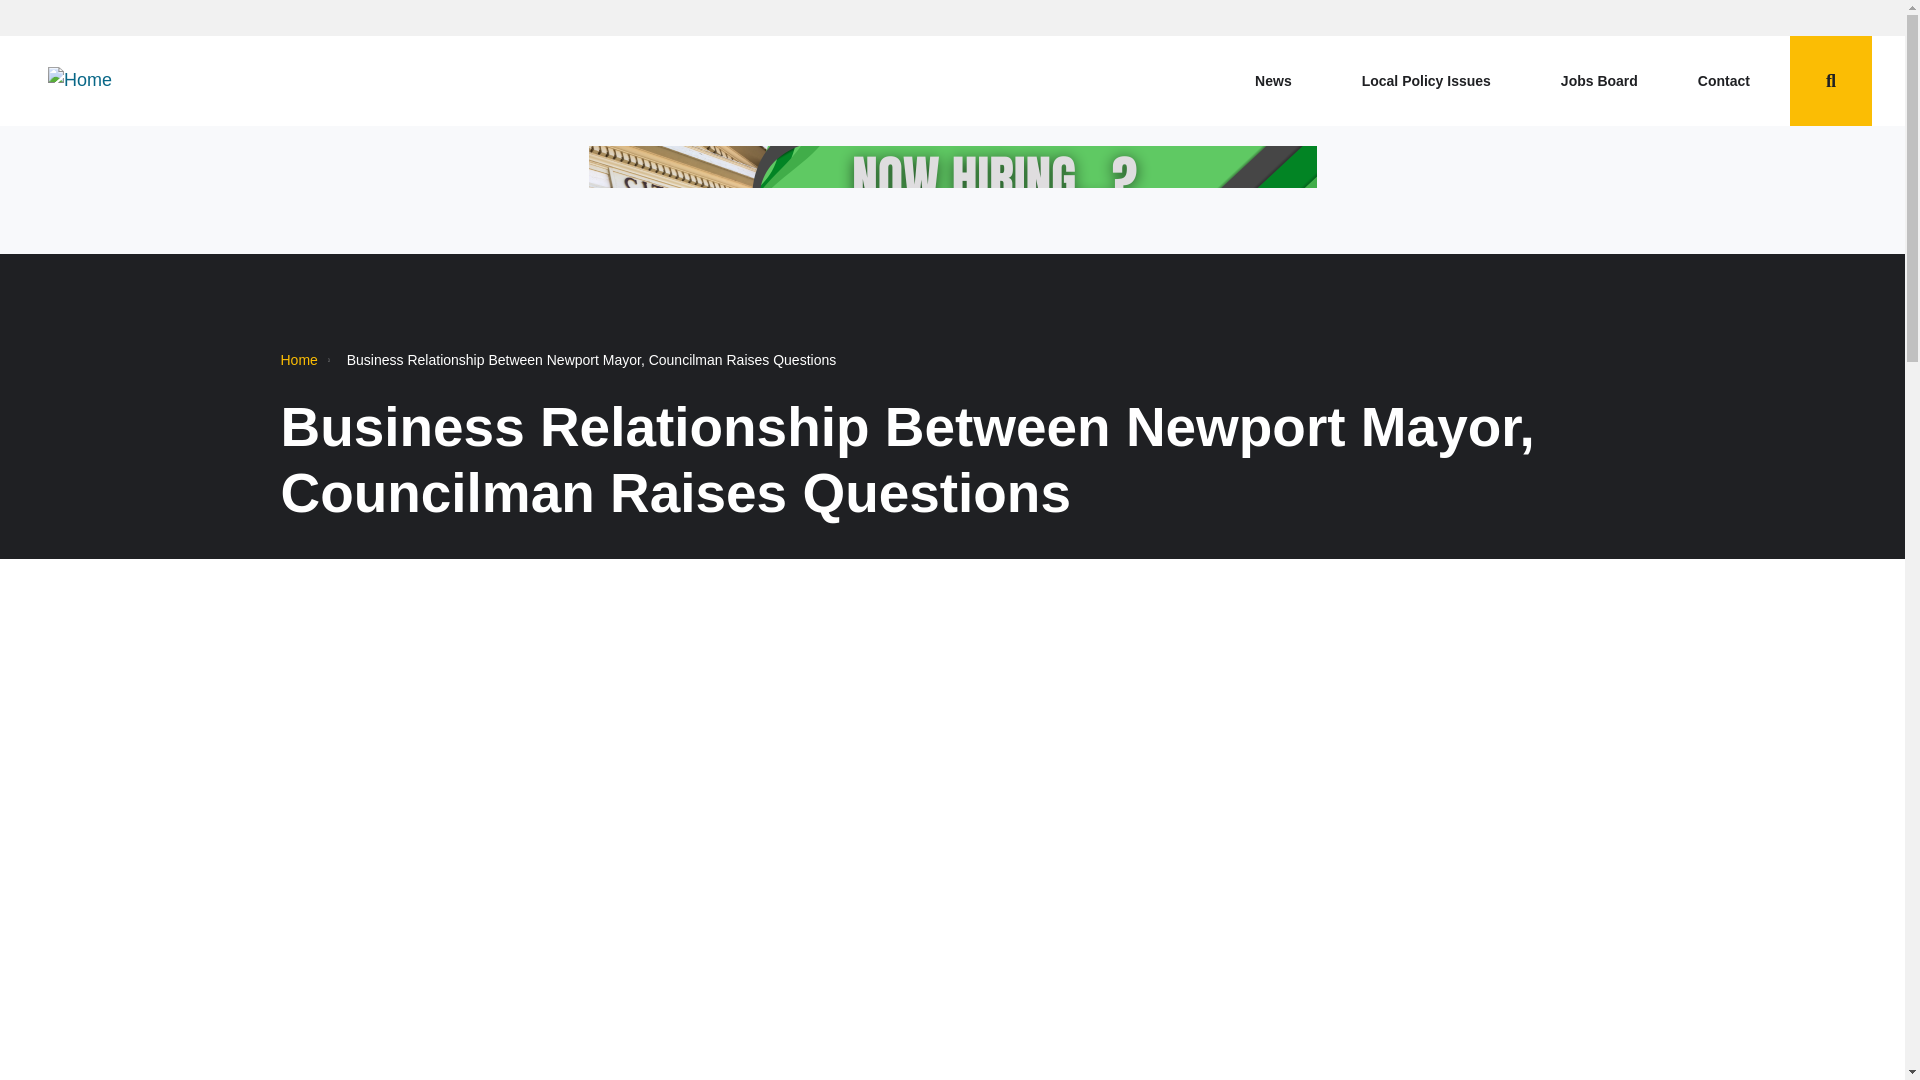 This screenshot has width=1920, height=1080. Describe the element at coordinates (298, 360) in the screenshot. I see `Home` at that location.